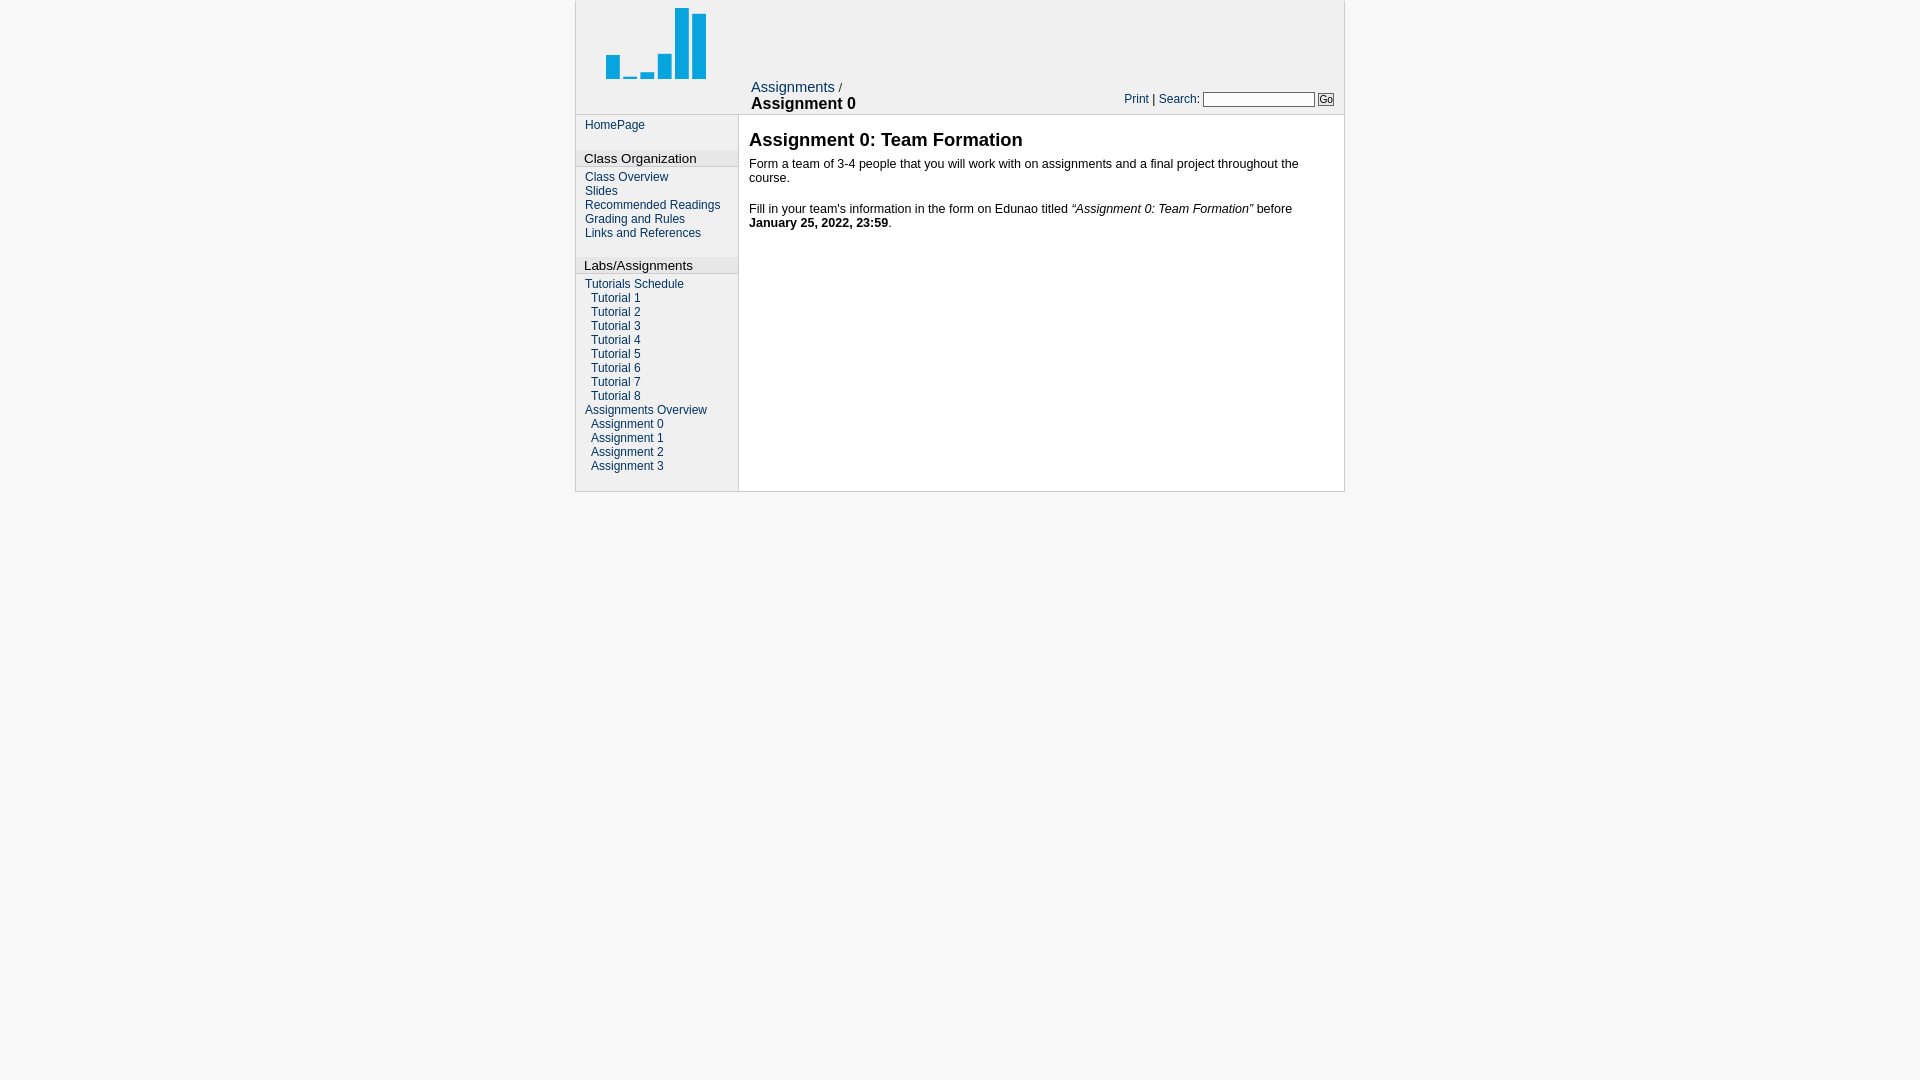 The height and width of the screenshot is (1080, 1920). I want to click on Page History, so click(1306, 499).